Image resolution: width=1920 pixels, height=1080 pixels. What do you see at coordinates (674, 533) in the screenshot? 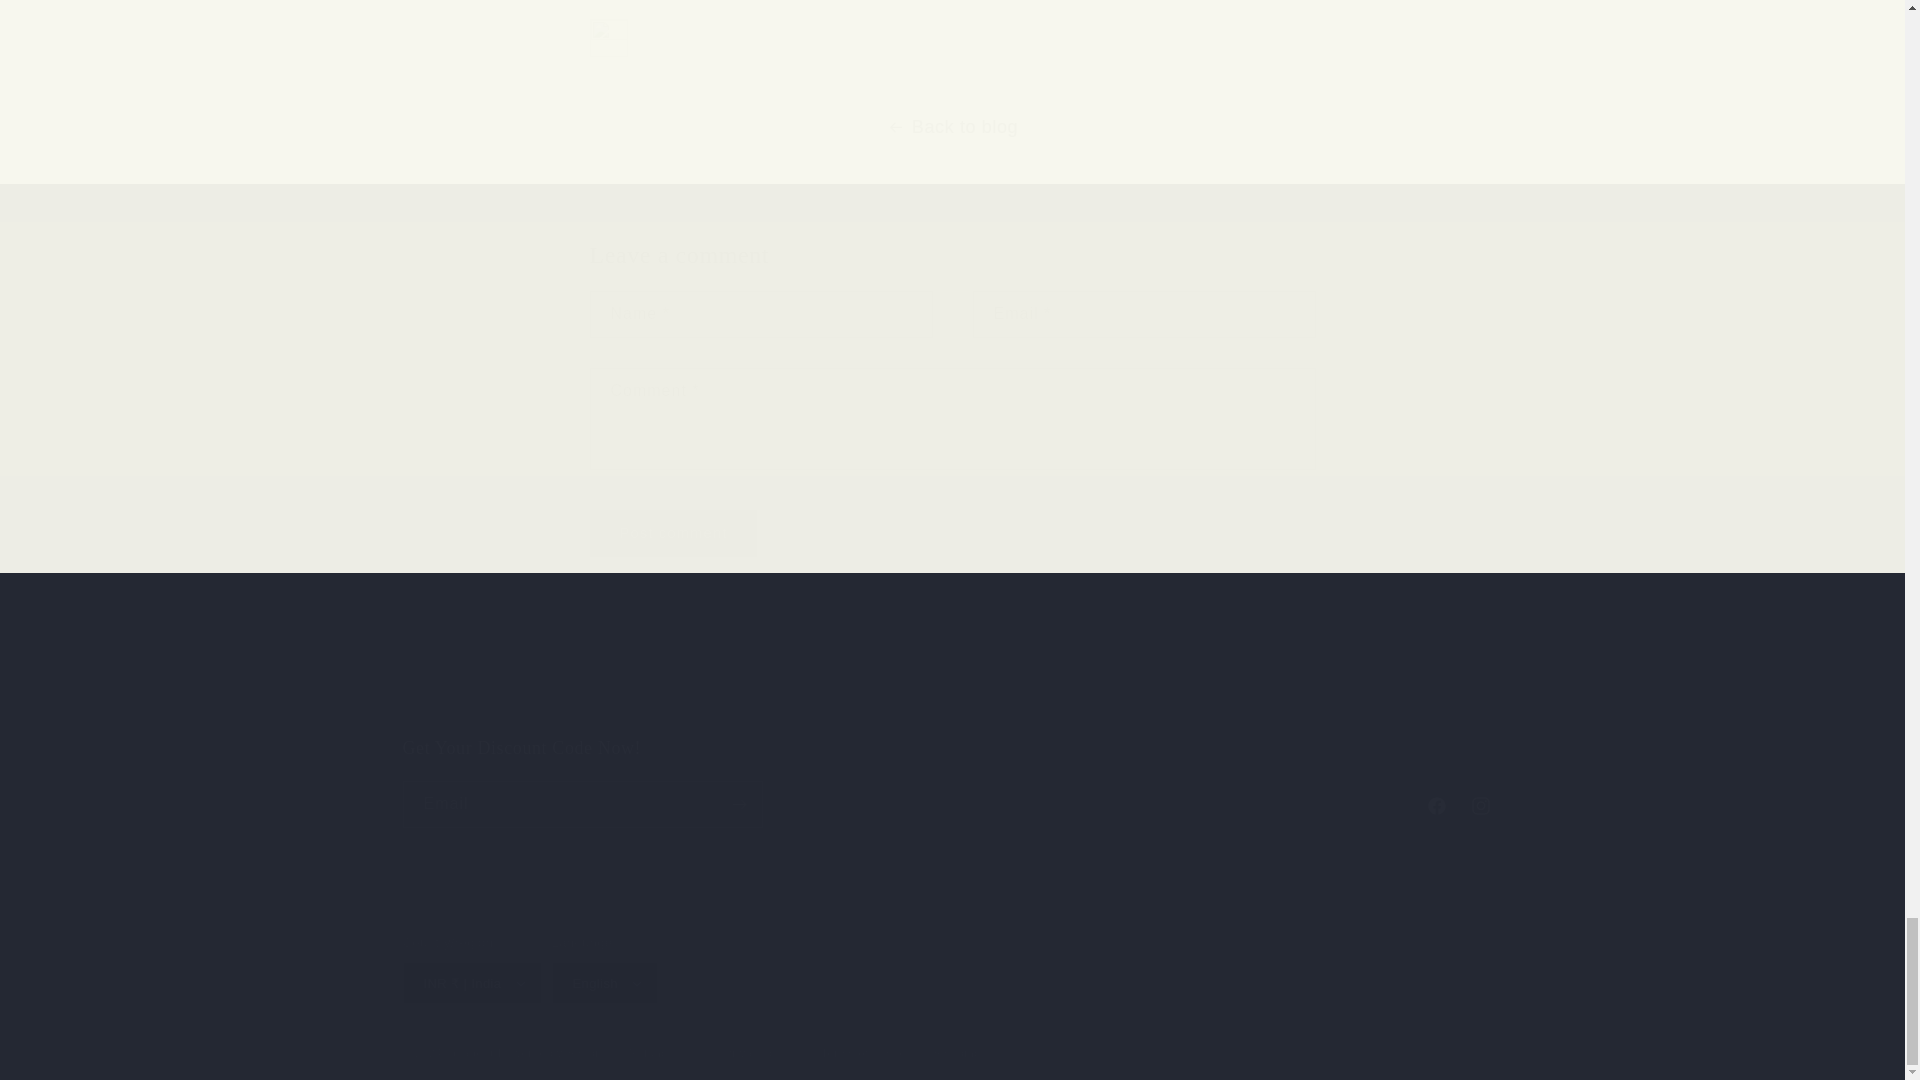
I see `Post comment` at bounding box center [674, 533].